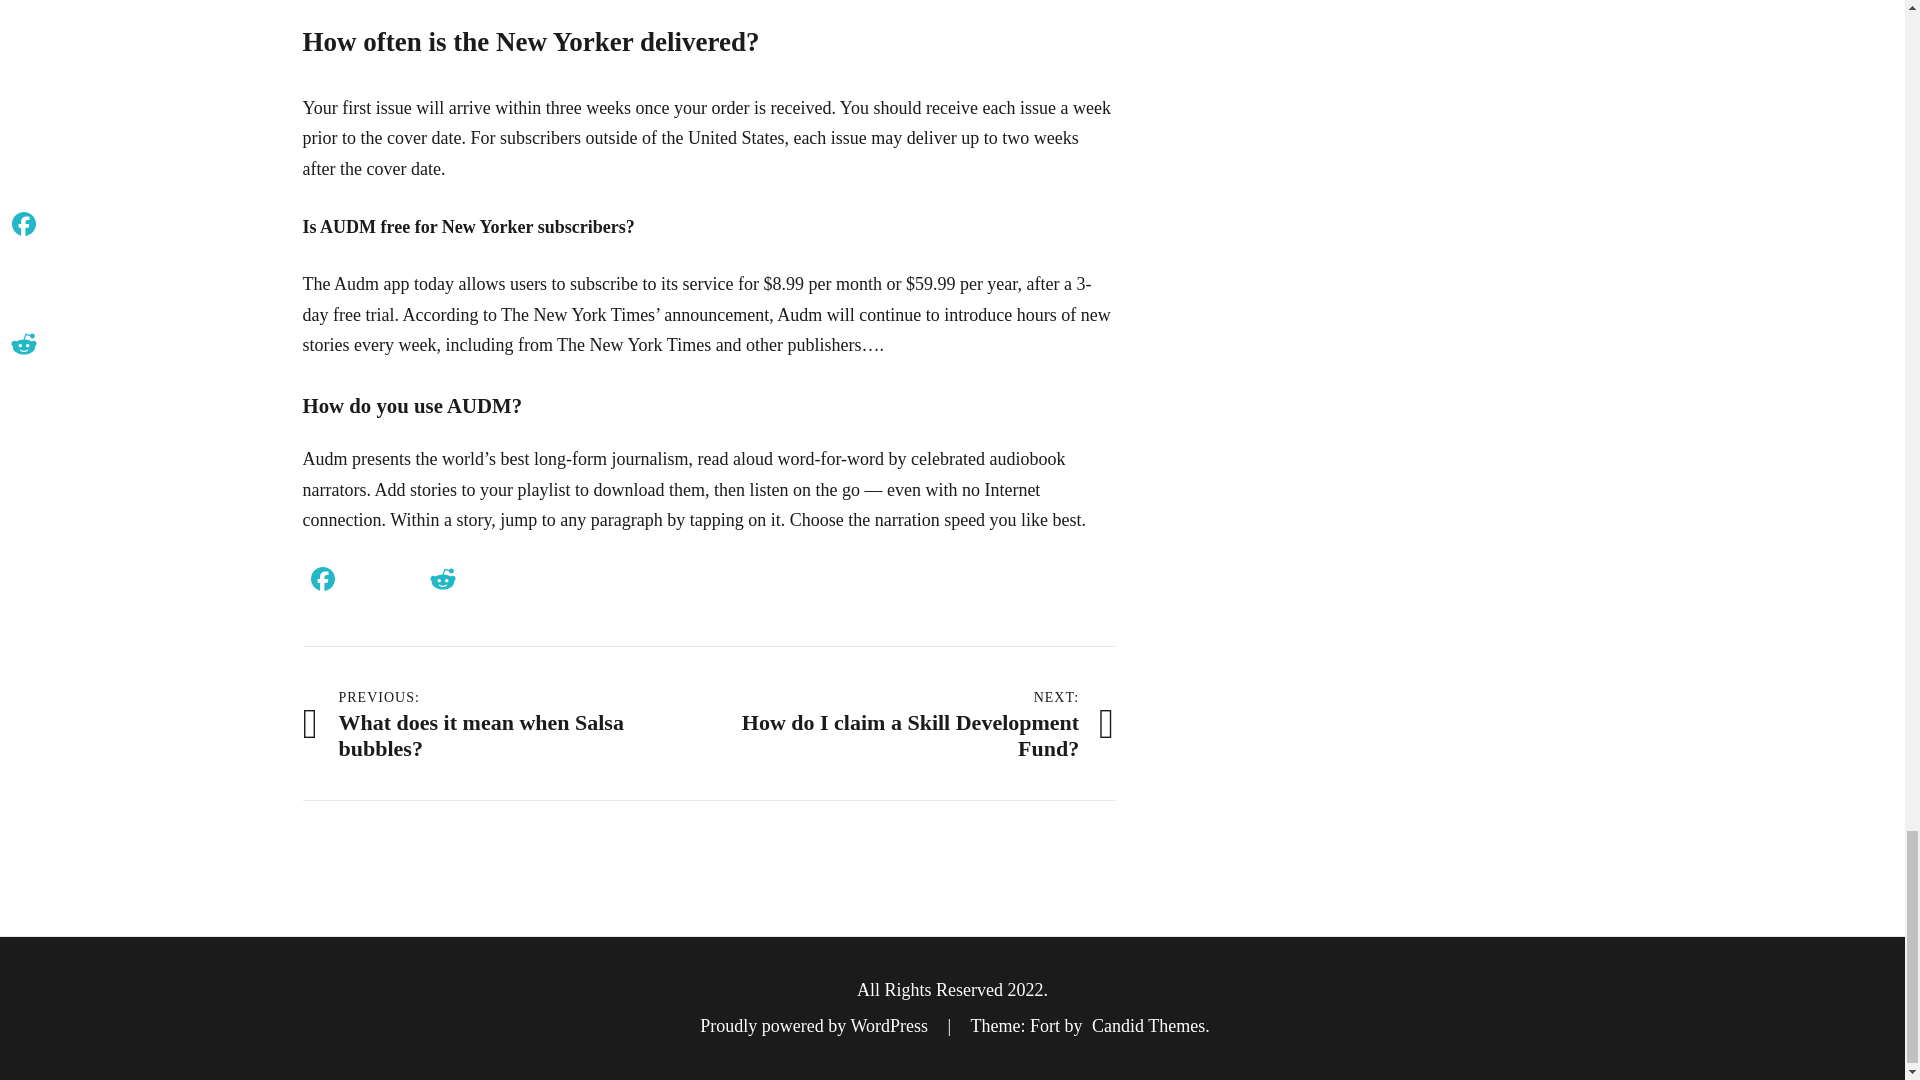 This screenshot has height=1080, width=1920. Describe the element at coordinates (521, 581) in the screenshot. I see `Messenger` at that location.